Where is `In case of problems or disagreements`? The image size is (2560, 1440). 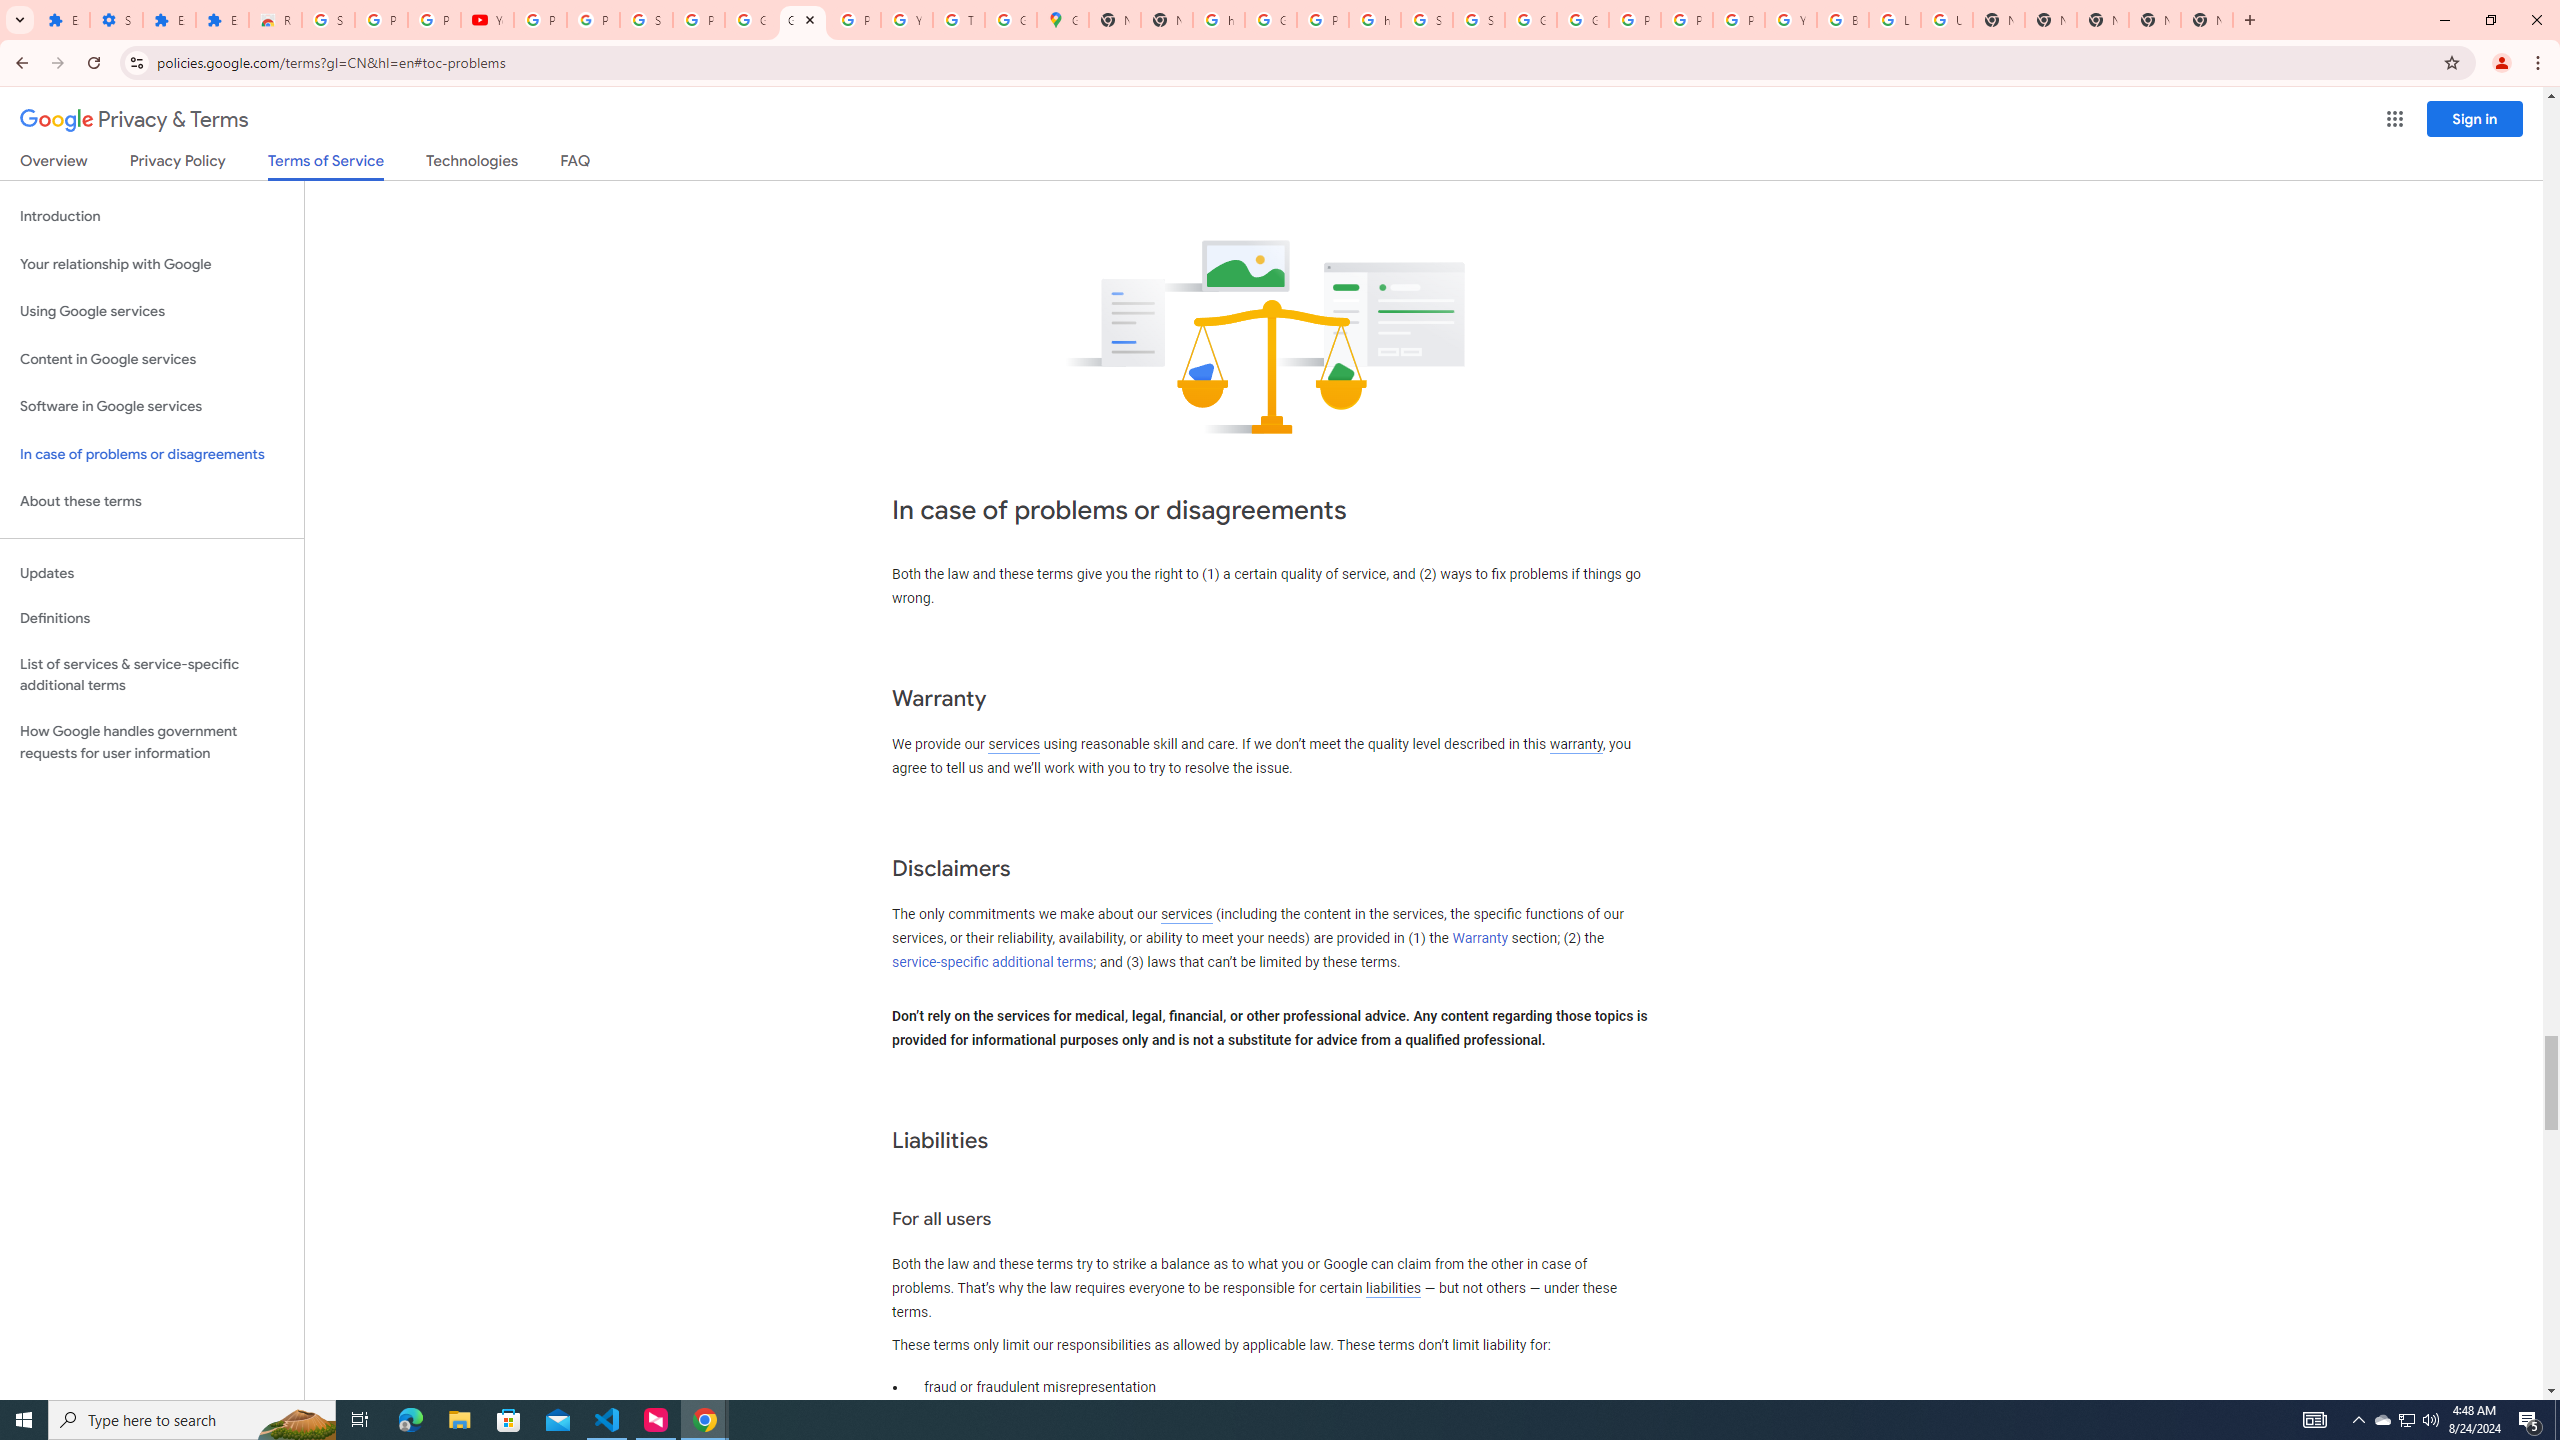 In case of problems or disagreements is located at coordinates (152, 454).